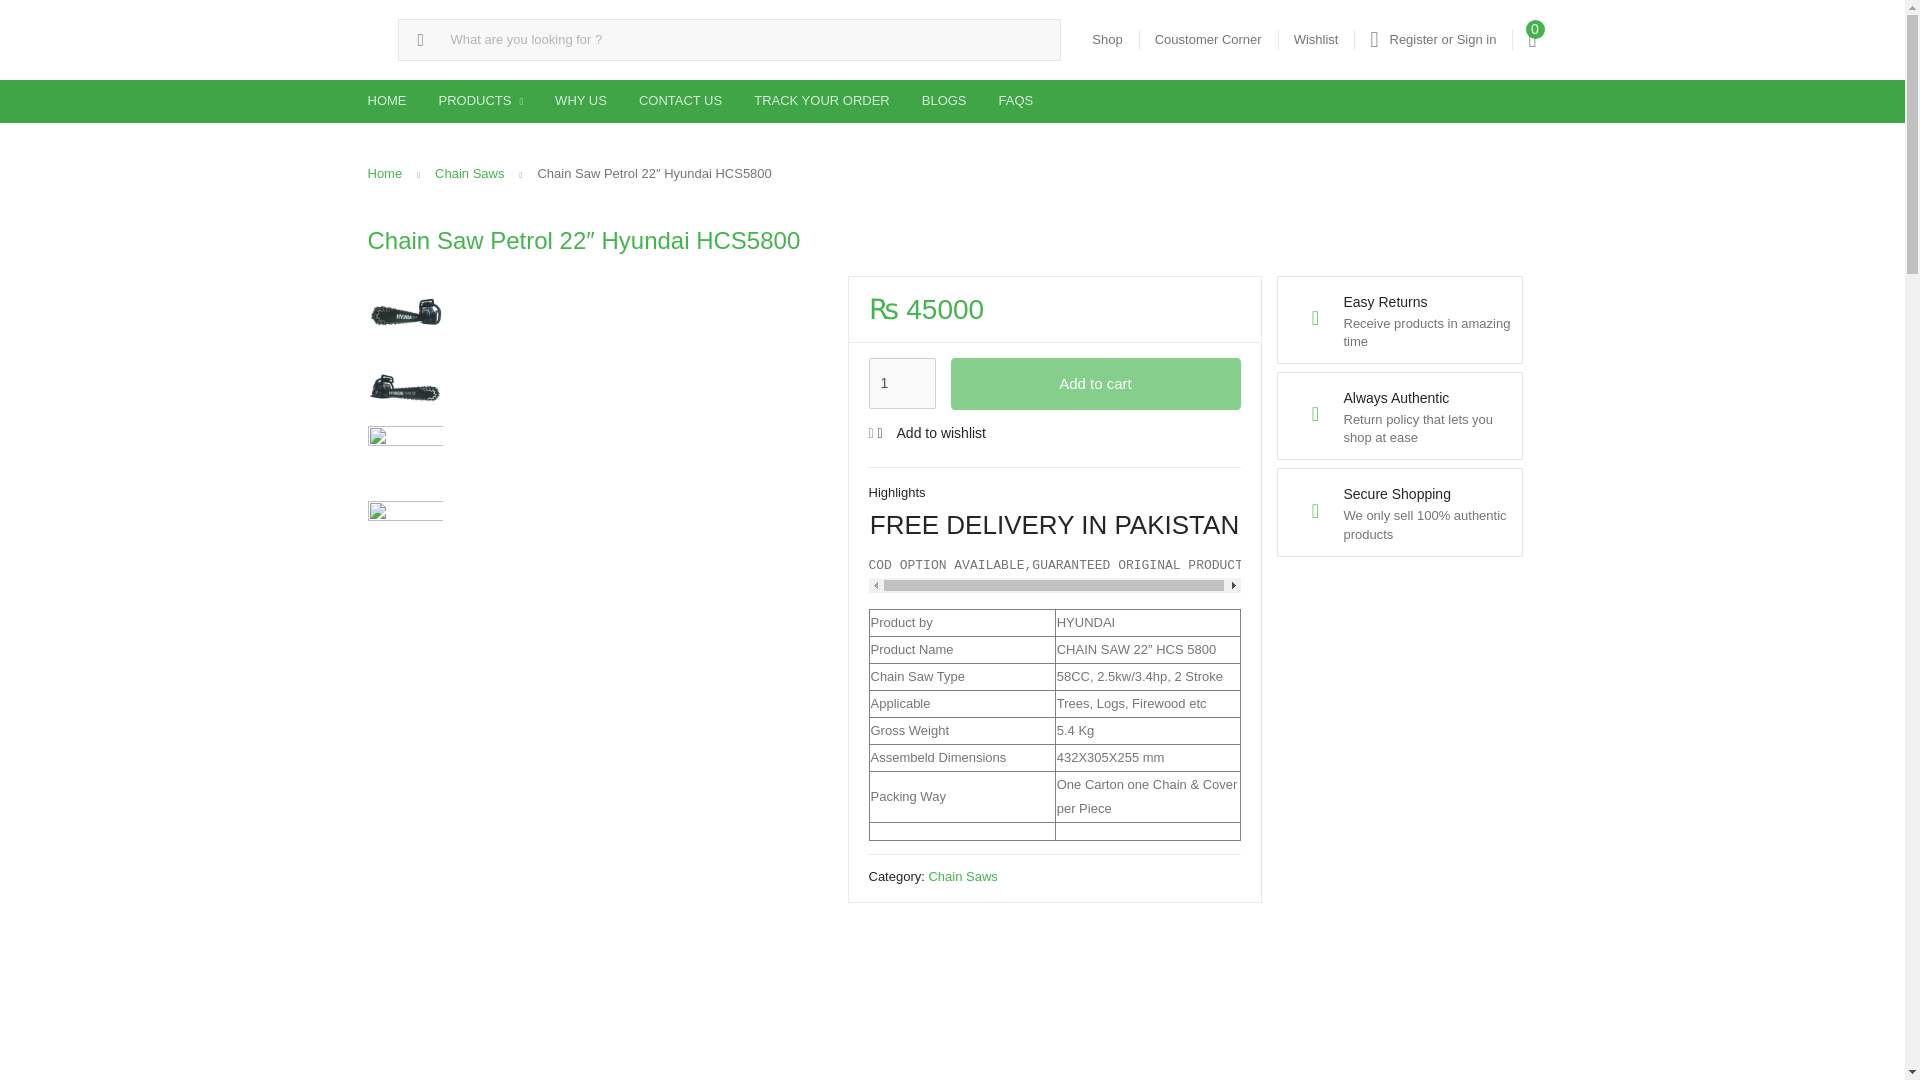 This screenshot has width=1920, height=1080. I want to click on WHY US, so click(580, 100).